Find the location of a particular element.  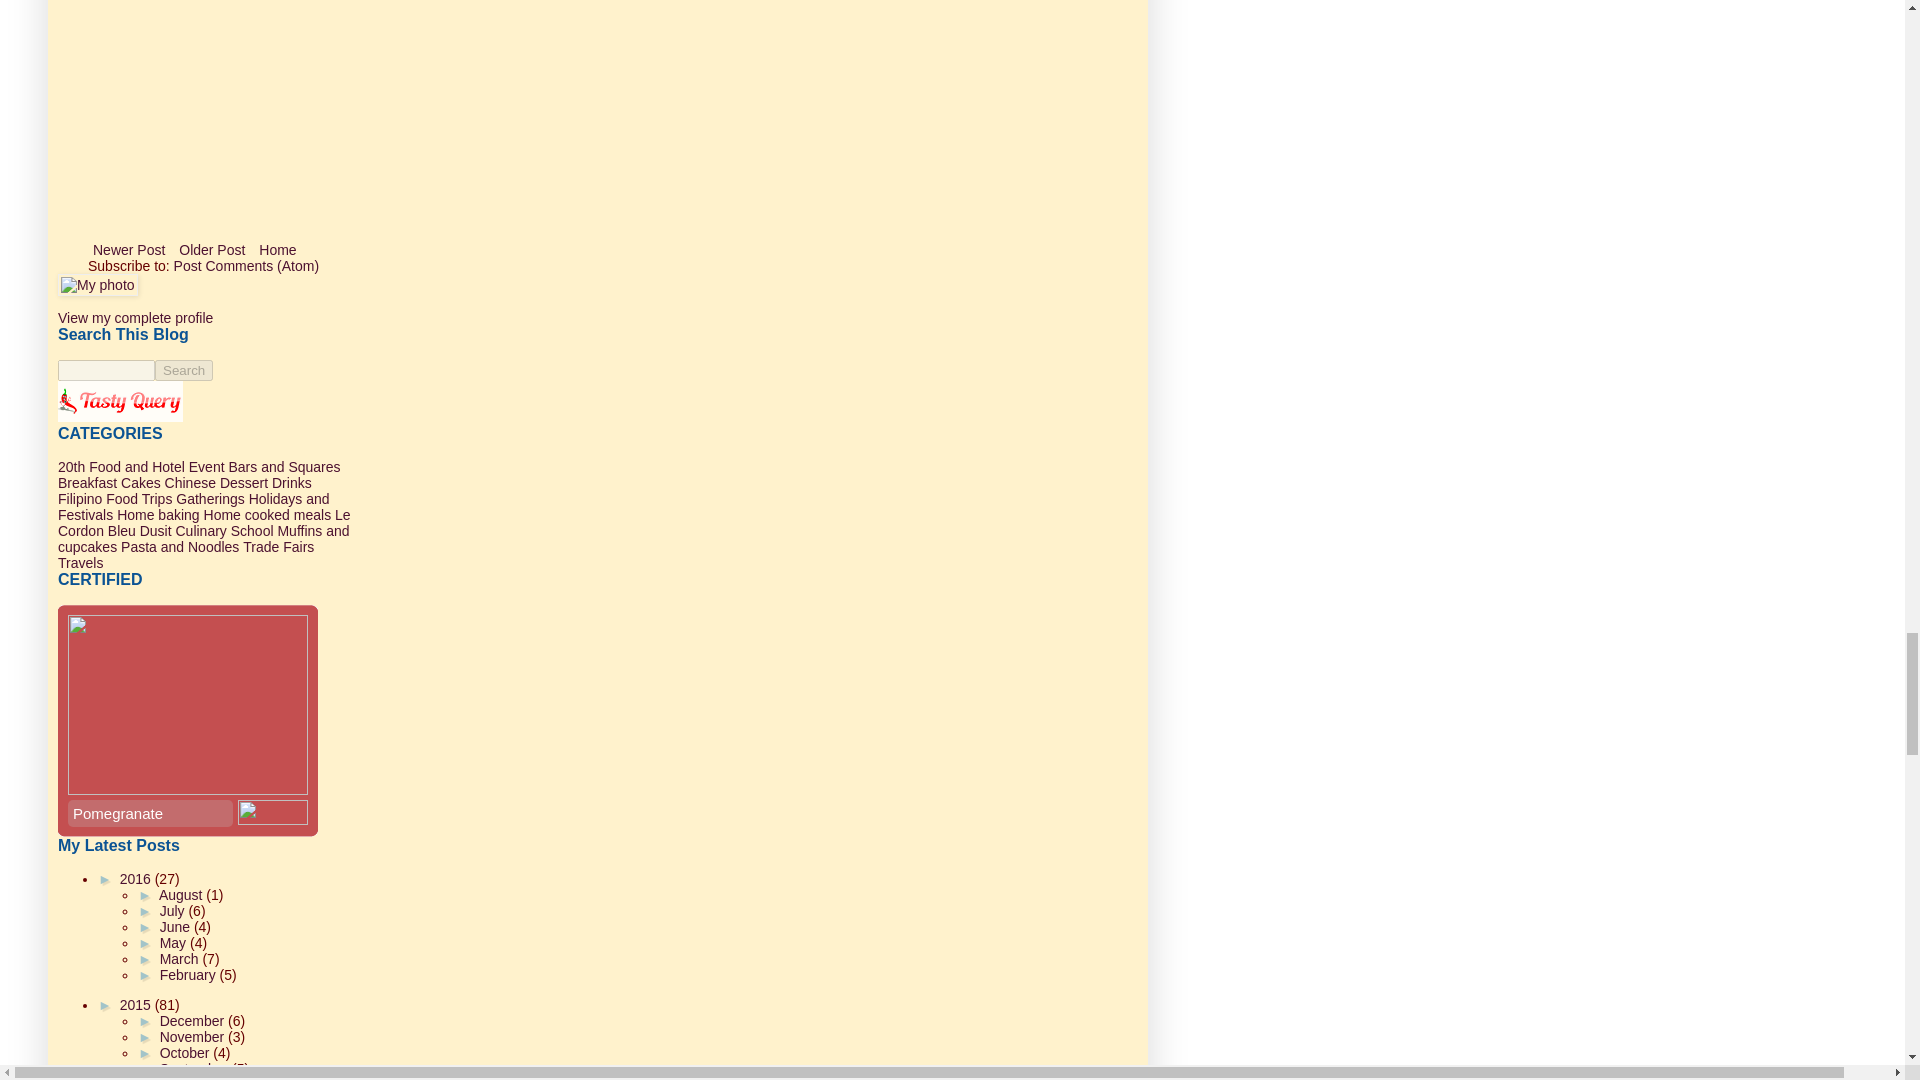

Older Post is located at coordinates (212, 250).